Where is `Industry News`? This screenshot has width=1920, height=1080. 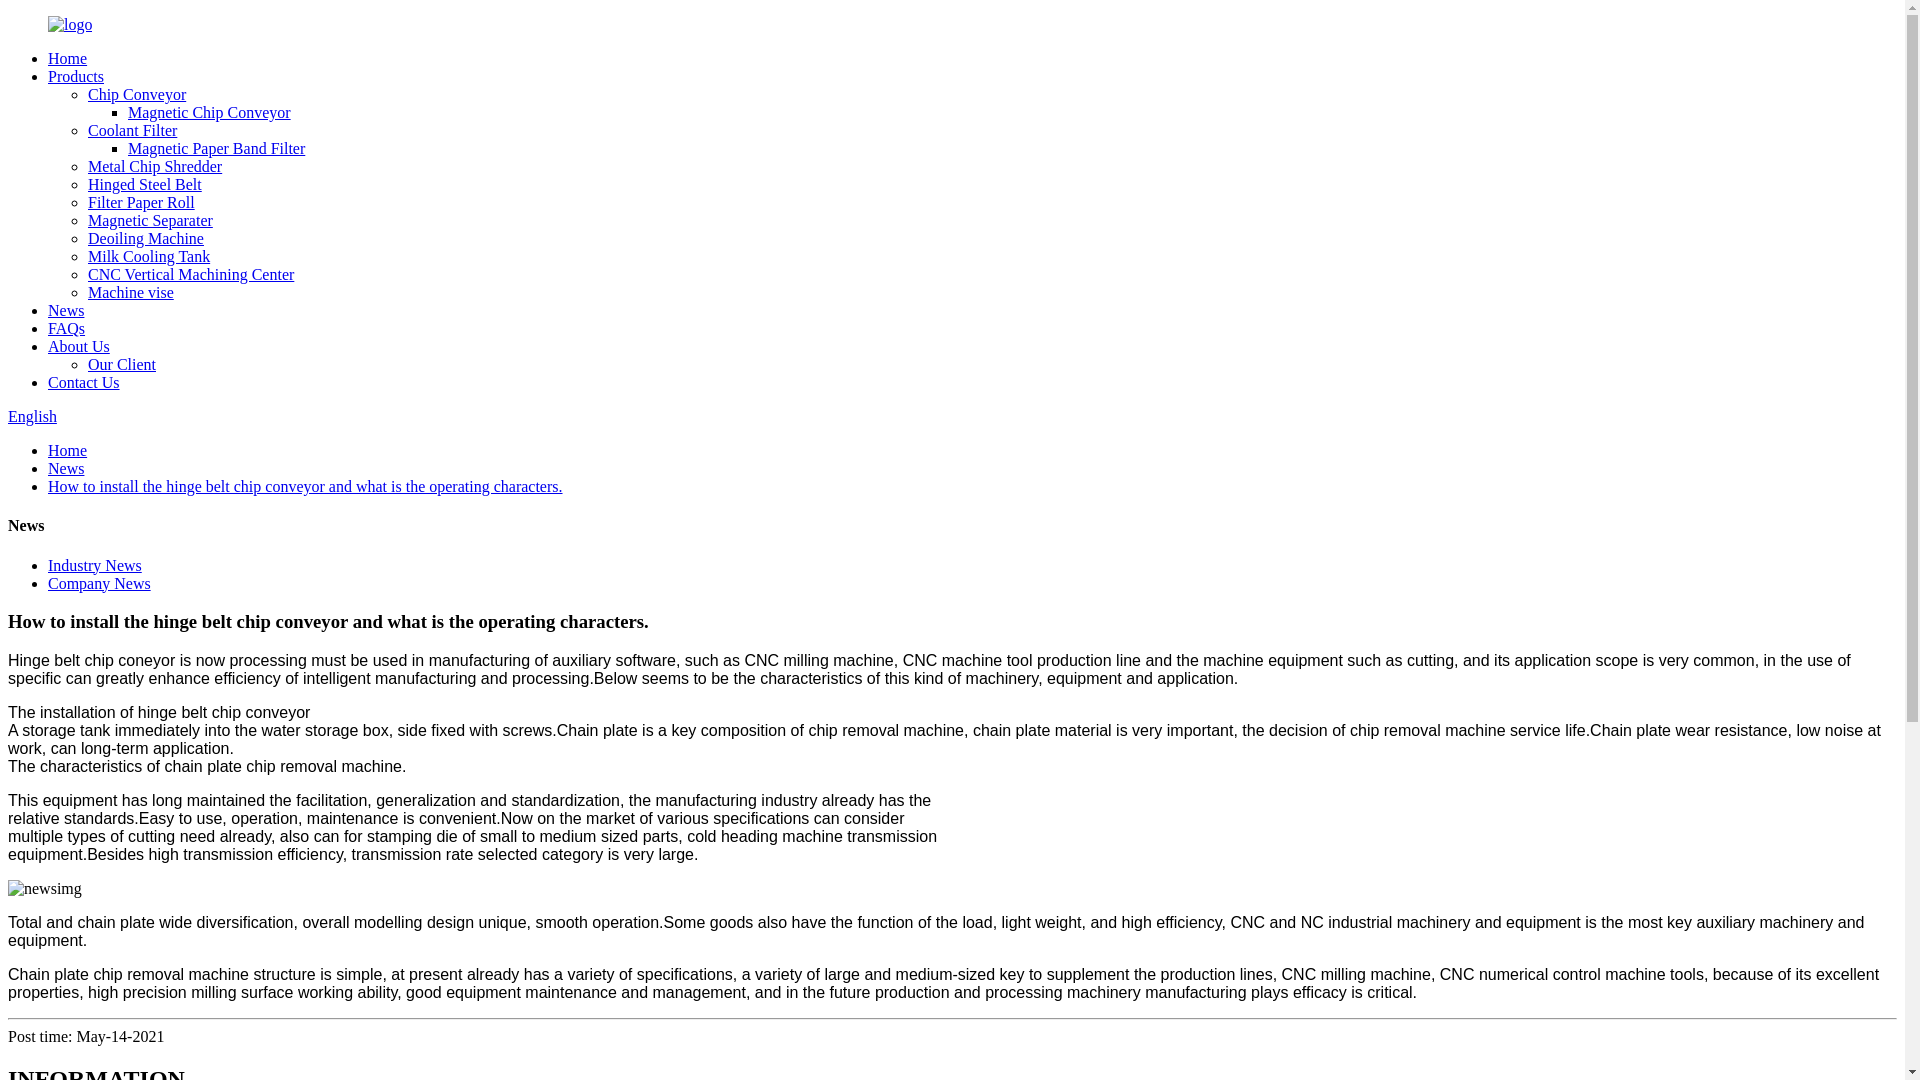 Industry News is located at coordinates (95, 565).